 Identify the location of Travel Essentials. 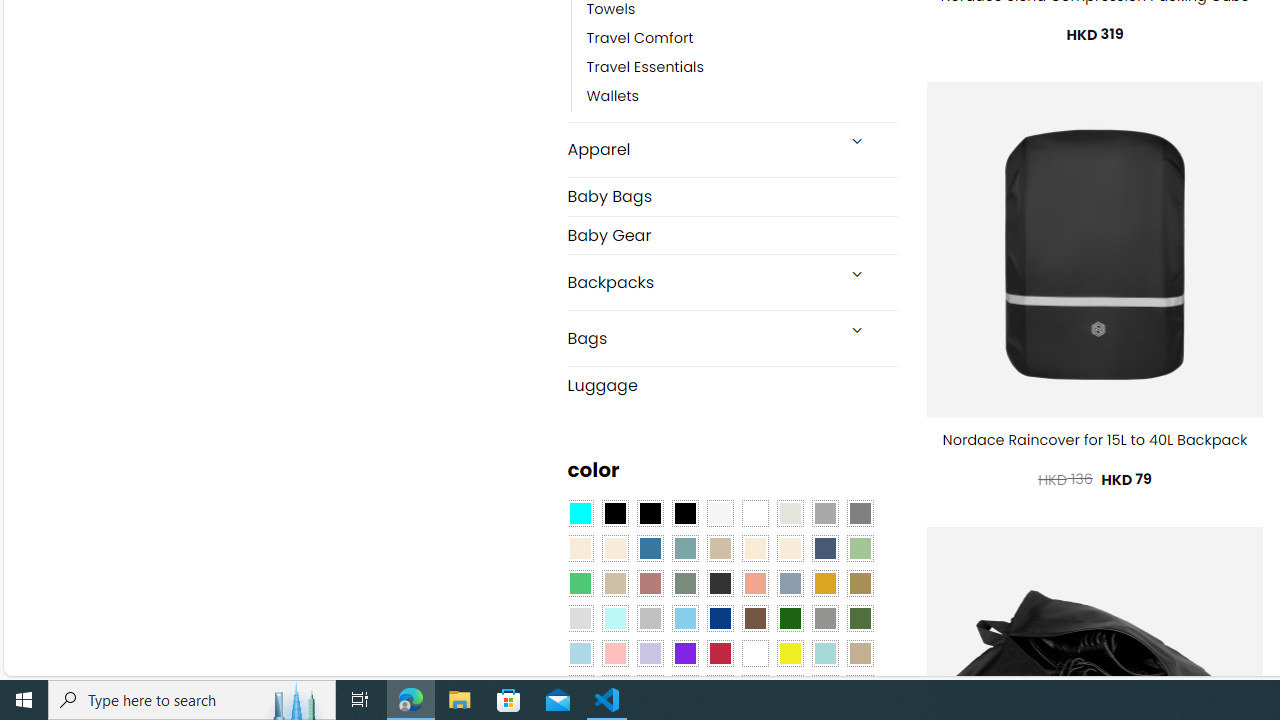
(742, 68).